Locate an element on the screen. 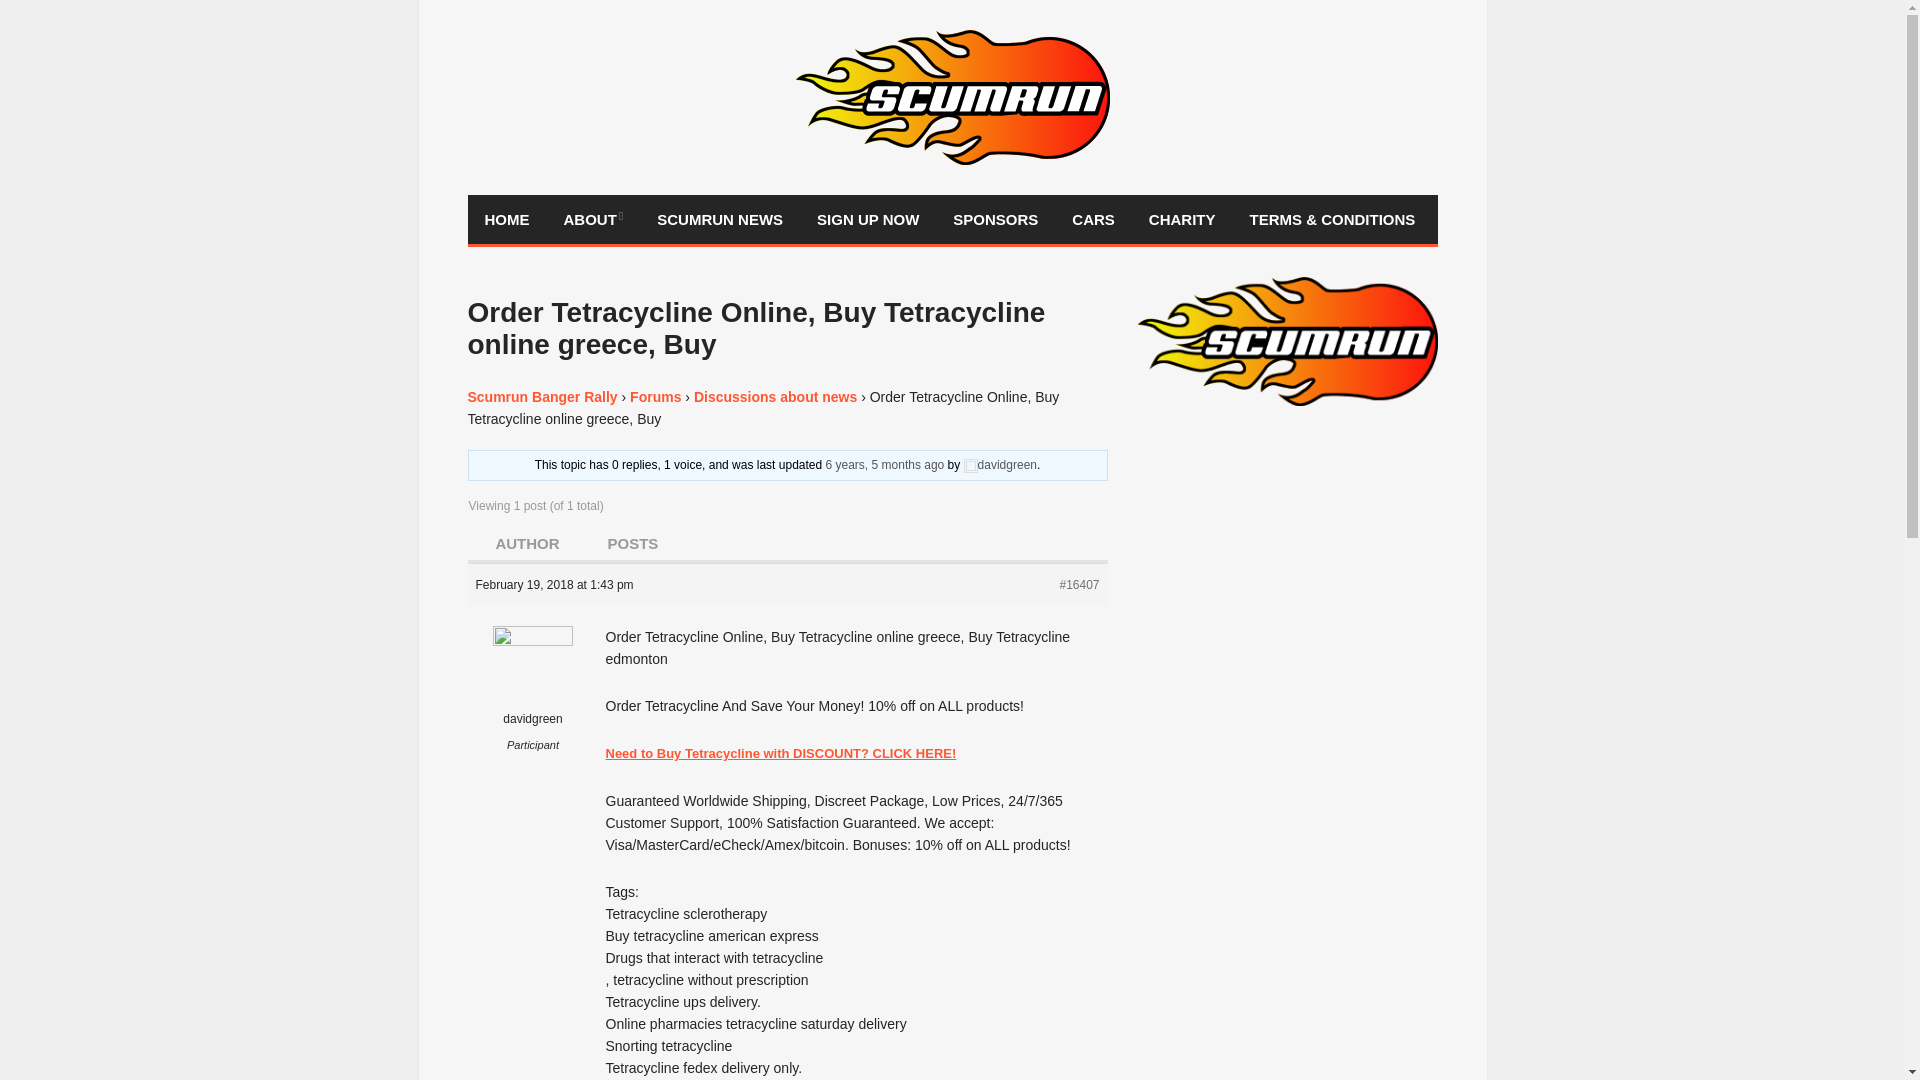 The image size is (1920, 1080). Cars is located at coordinates (1093, 220).